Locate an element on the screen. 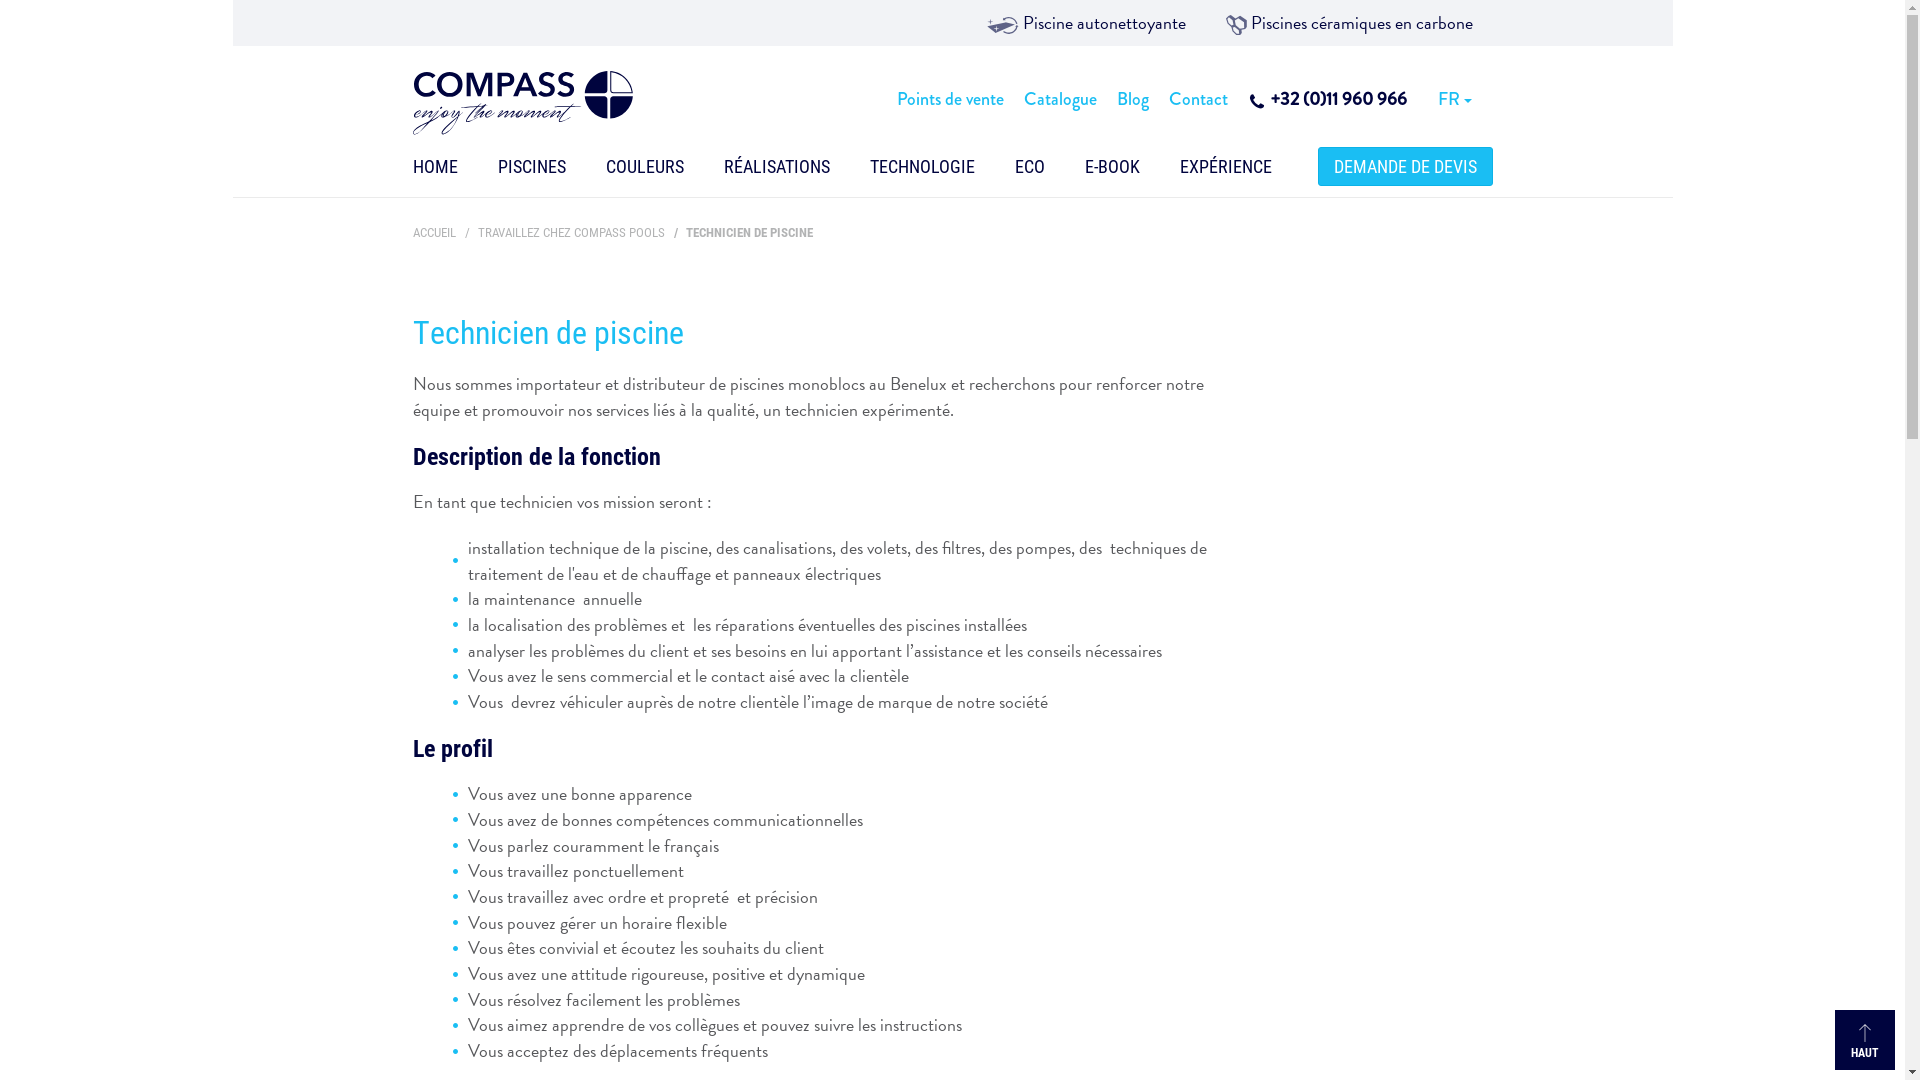 This screenshot has width=1920, height=1080. FR is located at coordinates (1454, 100).